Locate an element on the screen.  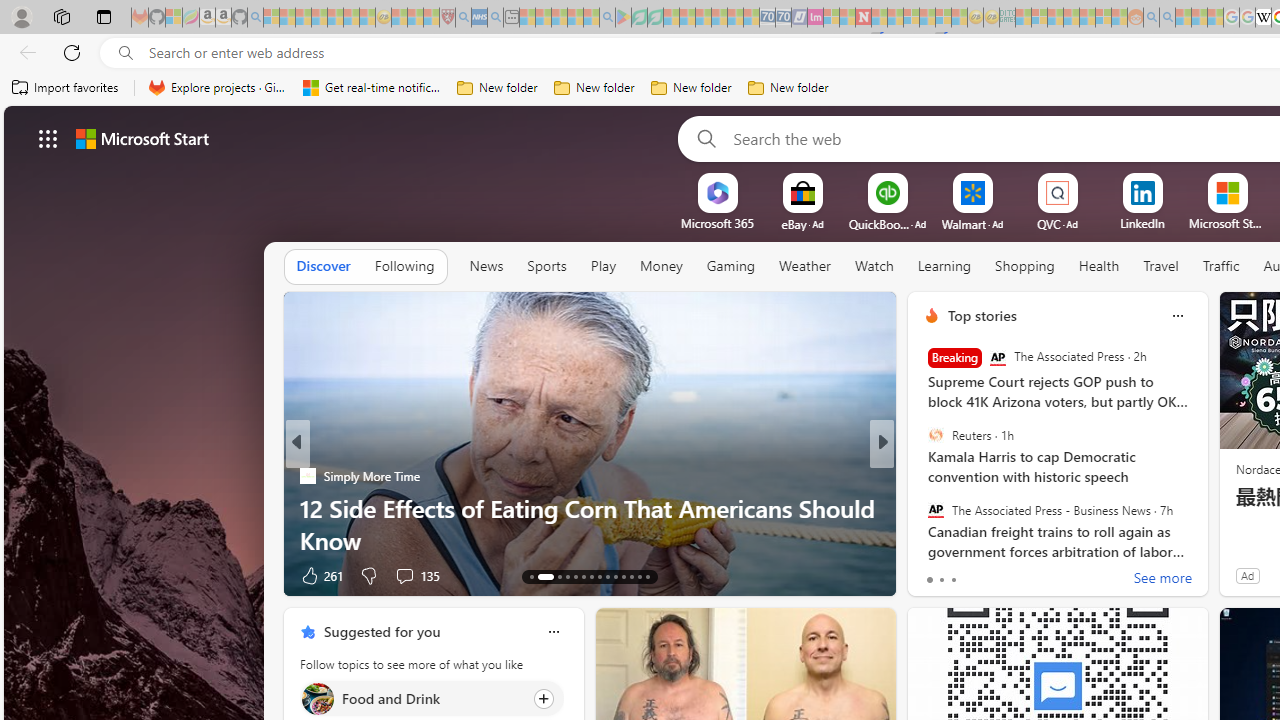
The Weather Channel - MSN - Sleeping is located at coordinates (303, 18).